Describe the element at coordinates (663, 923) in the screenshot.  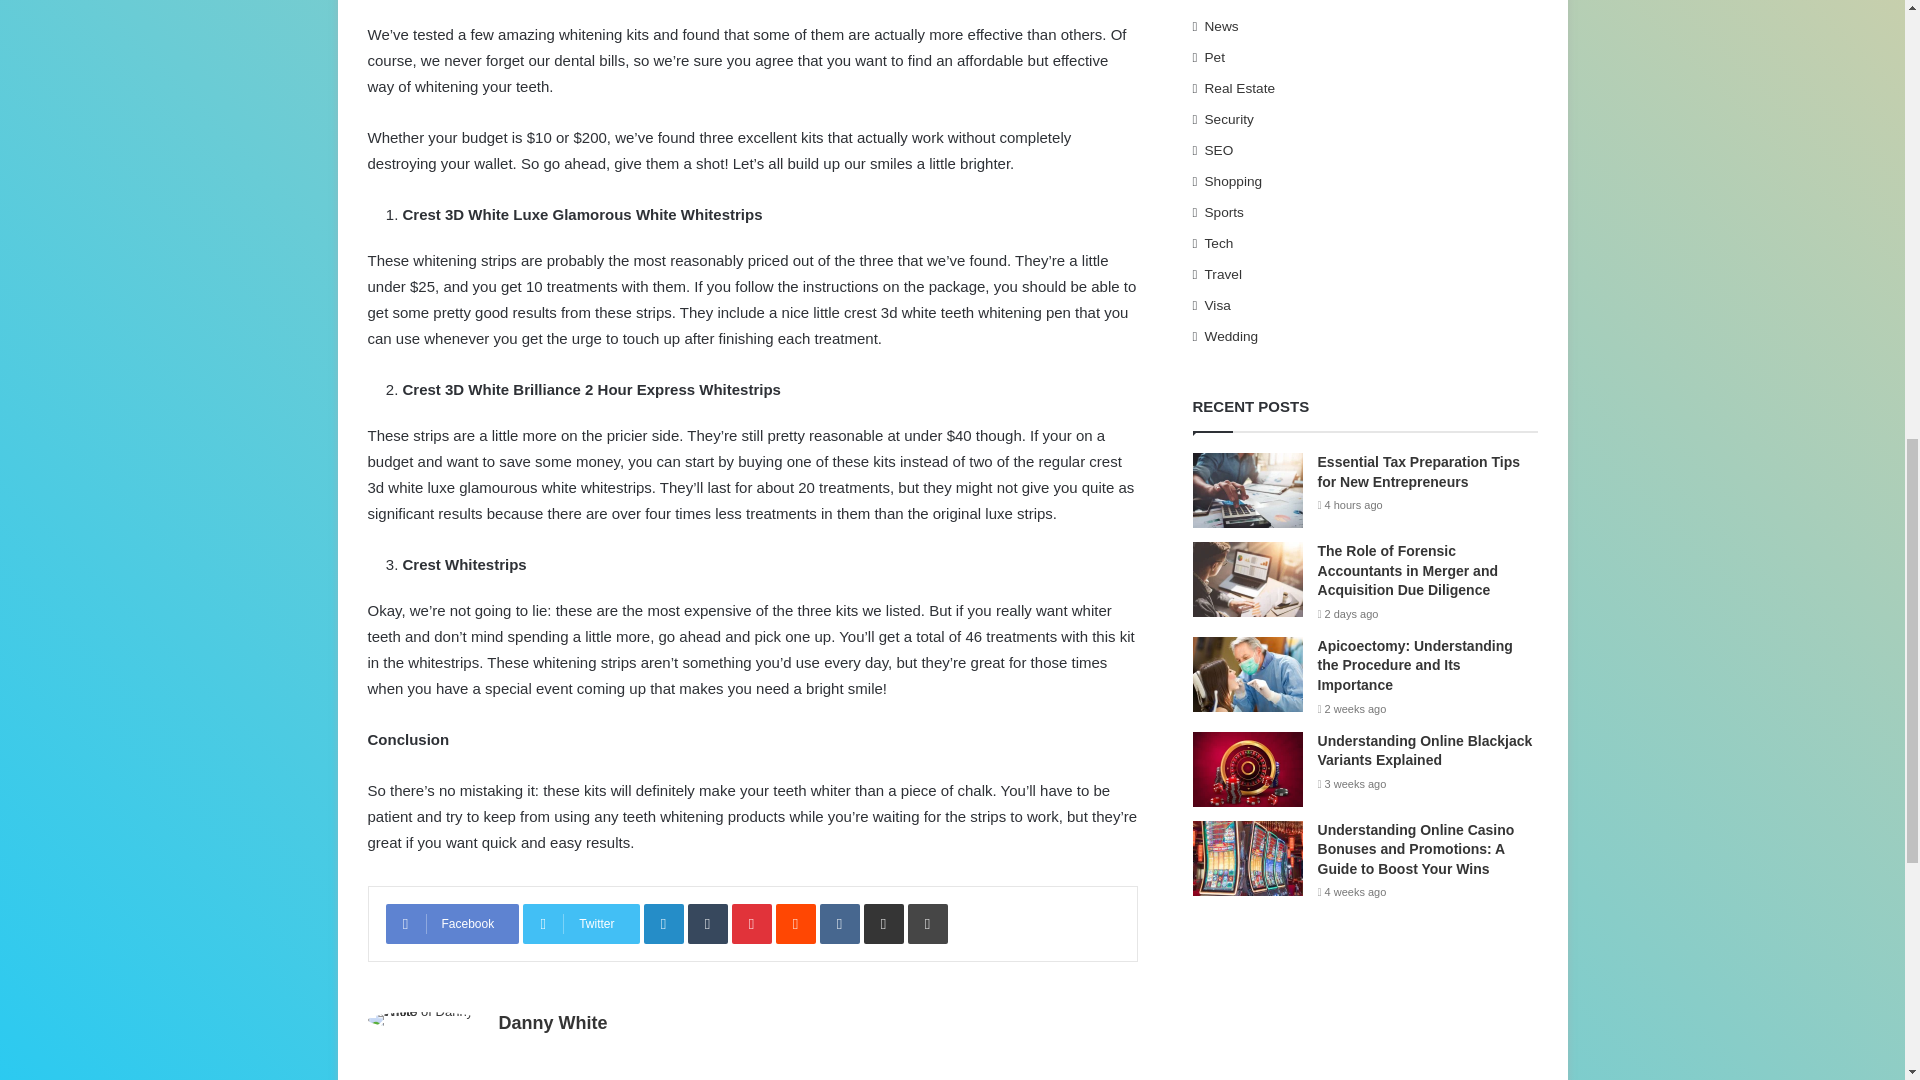
I see `LinkedIn` at that location.